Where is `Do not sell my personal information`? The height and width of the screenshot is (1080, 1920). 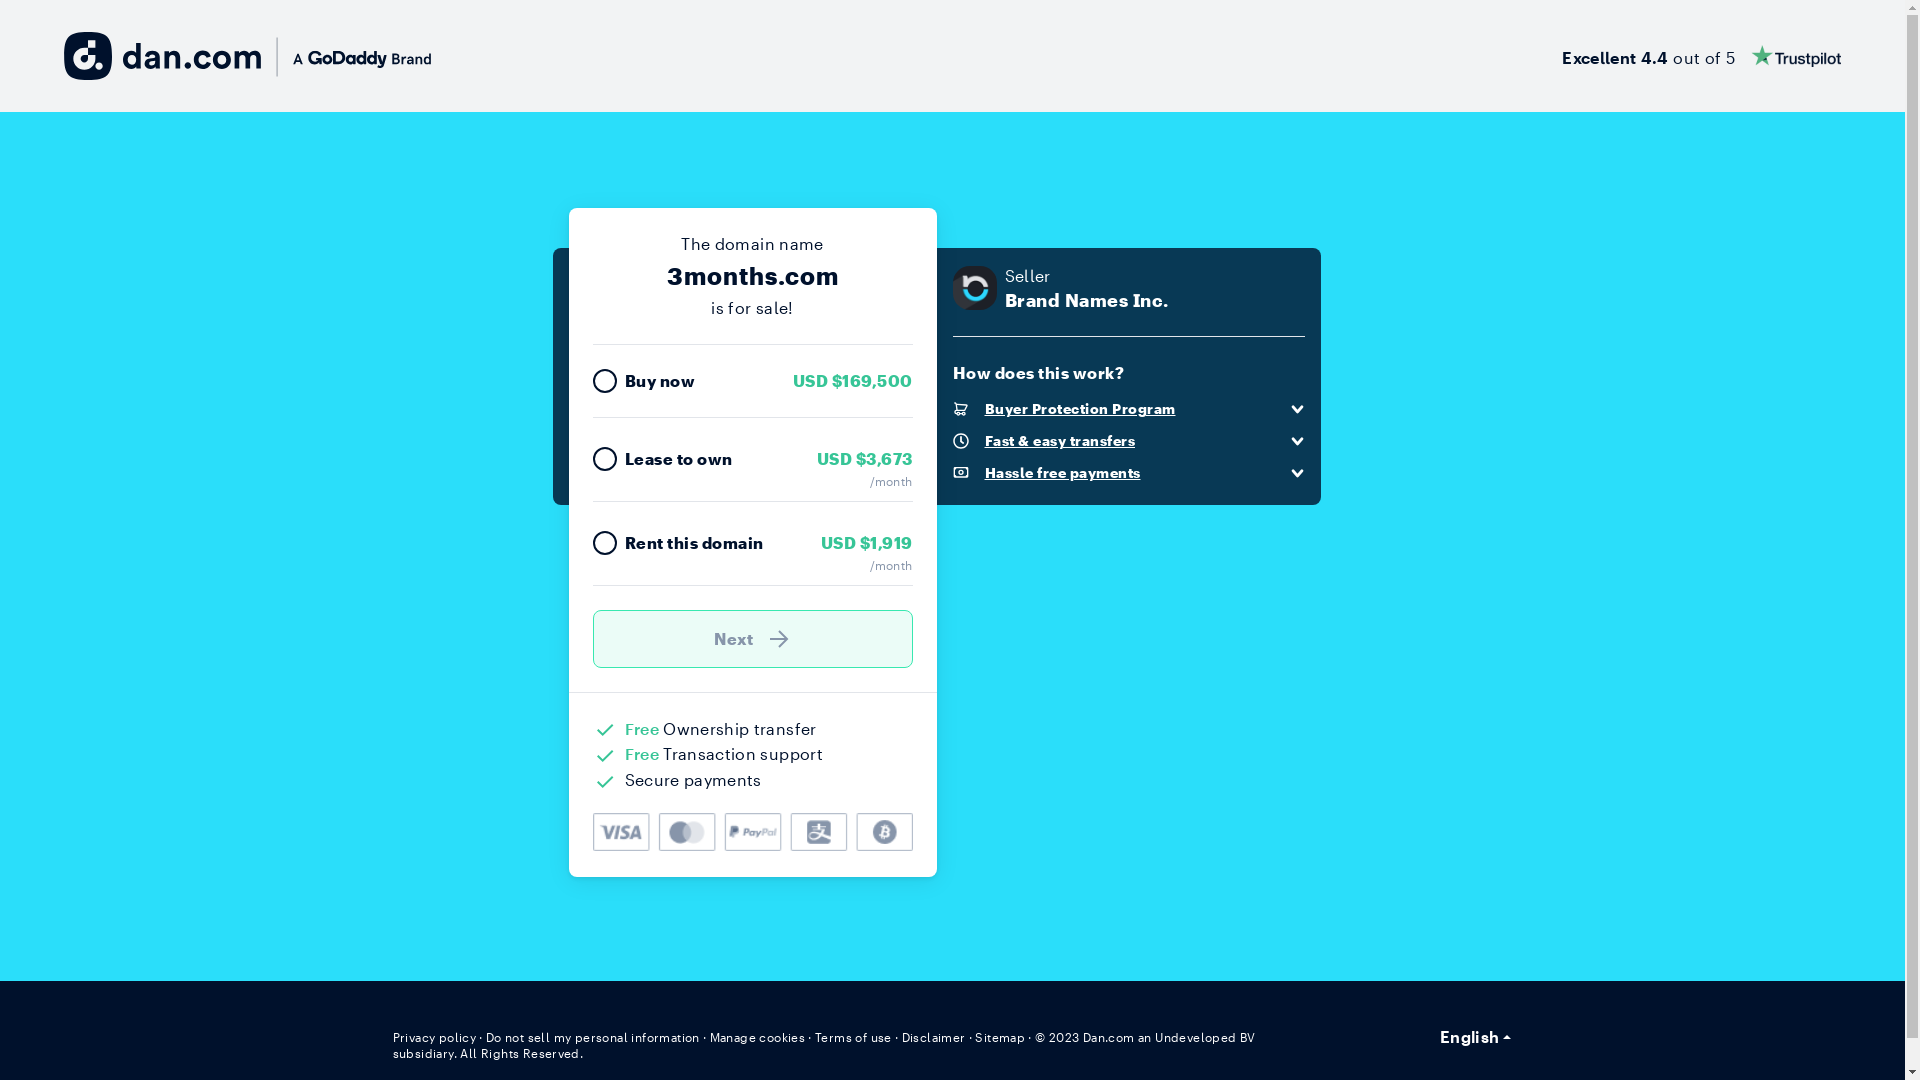
Do not sell my personal information is located at coordinates (593, 1037).